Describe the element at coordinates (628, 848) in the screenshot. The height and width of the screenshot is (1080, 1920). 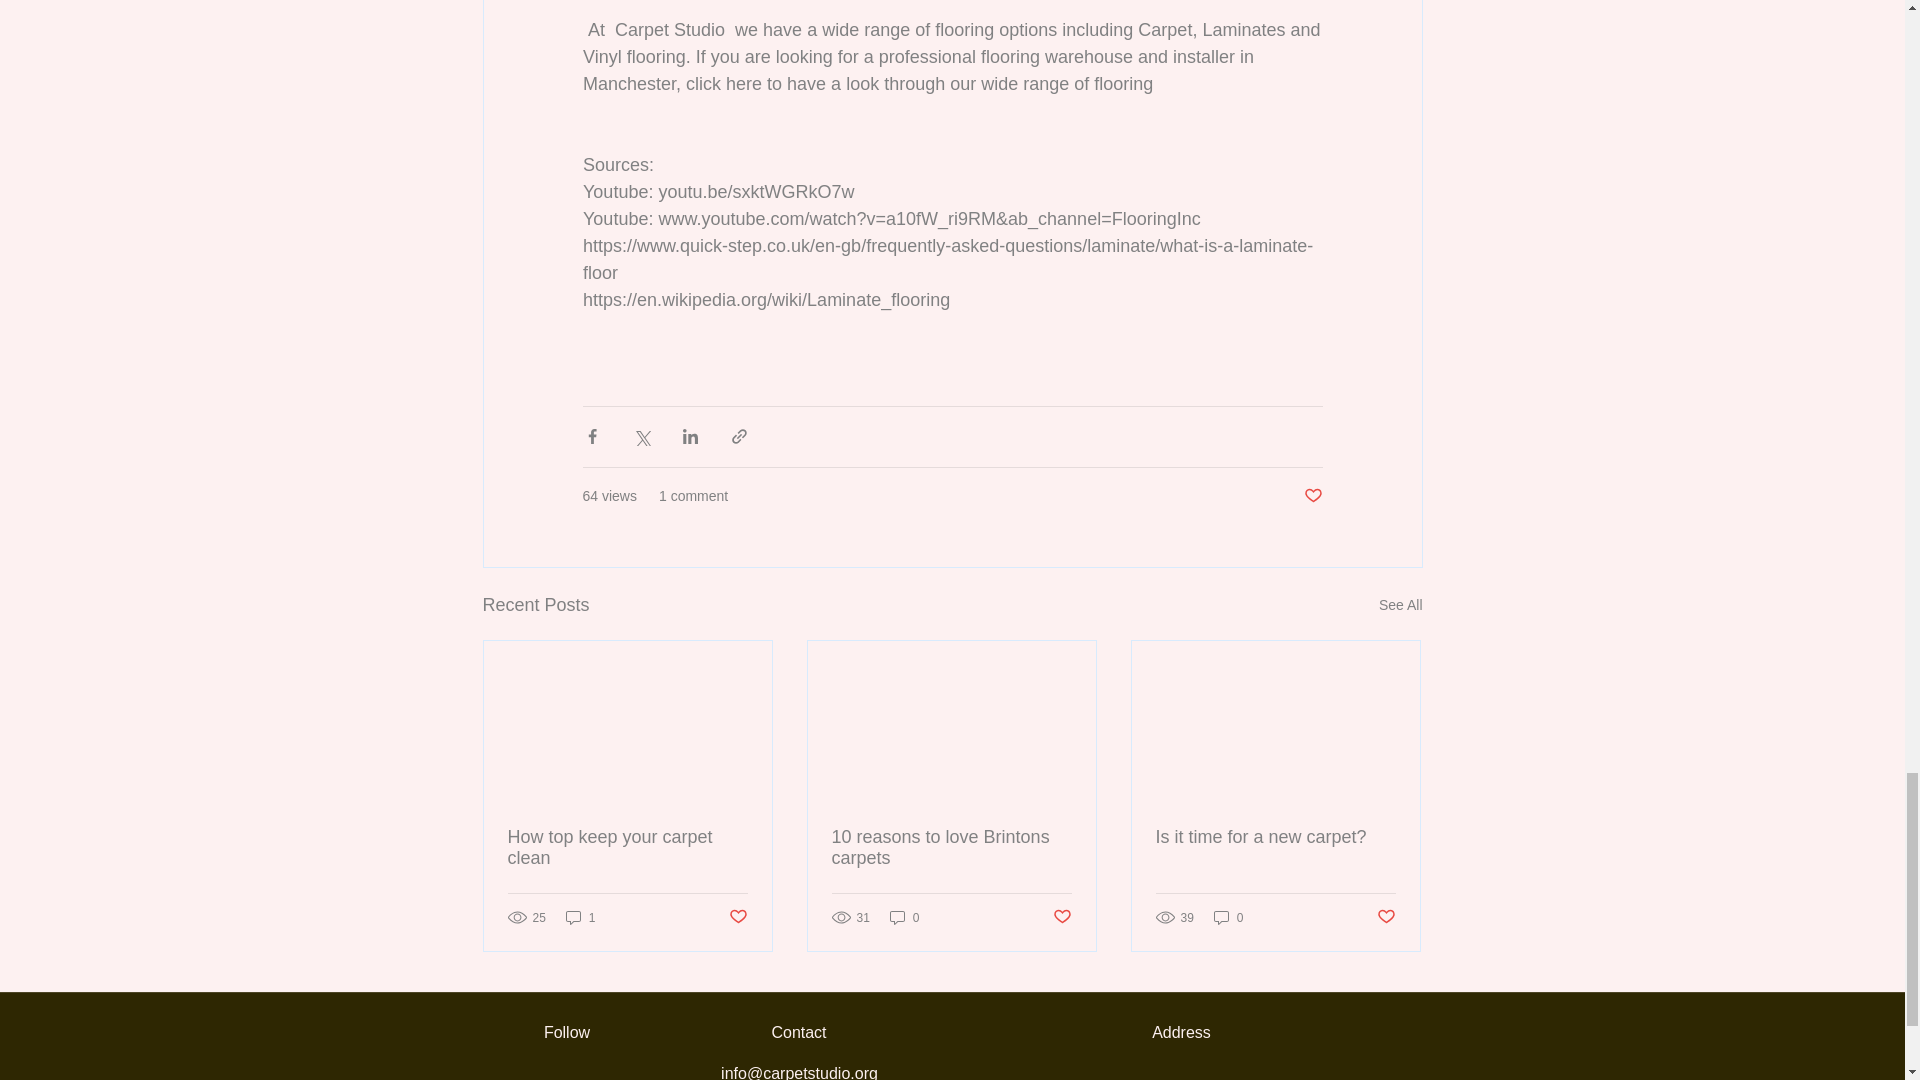
I see `How top keep your carpet clean` at that location.